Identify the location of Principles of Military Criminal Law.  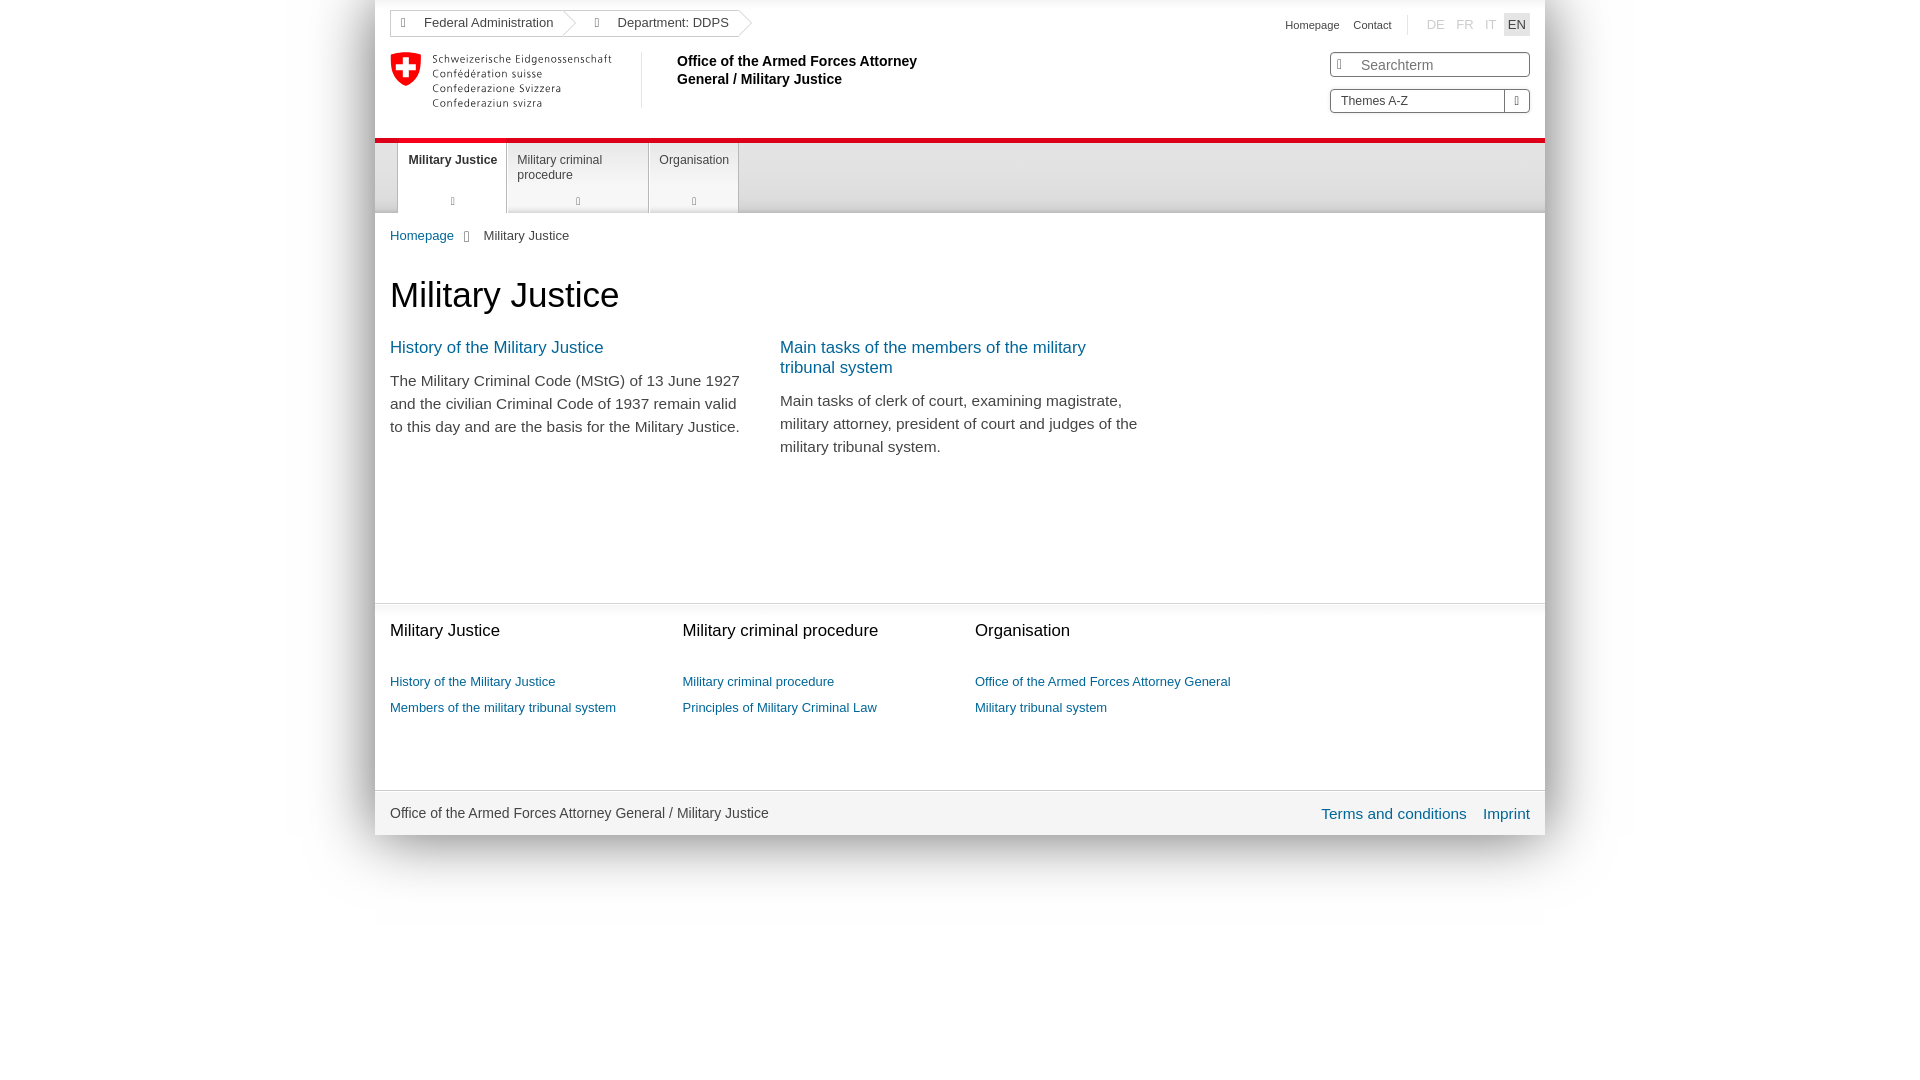
(779, 708).